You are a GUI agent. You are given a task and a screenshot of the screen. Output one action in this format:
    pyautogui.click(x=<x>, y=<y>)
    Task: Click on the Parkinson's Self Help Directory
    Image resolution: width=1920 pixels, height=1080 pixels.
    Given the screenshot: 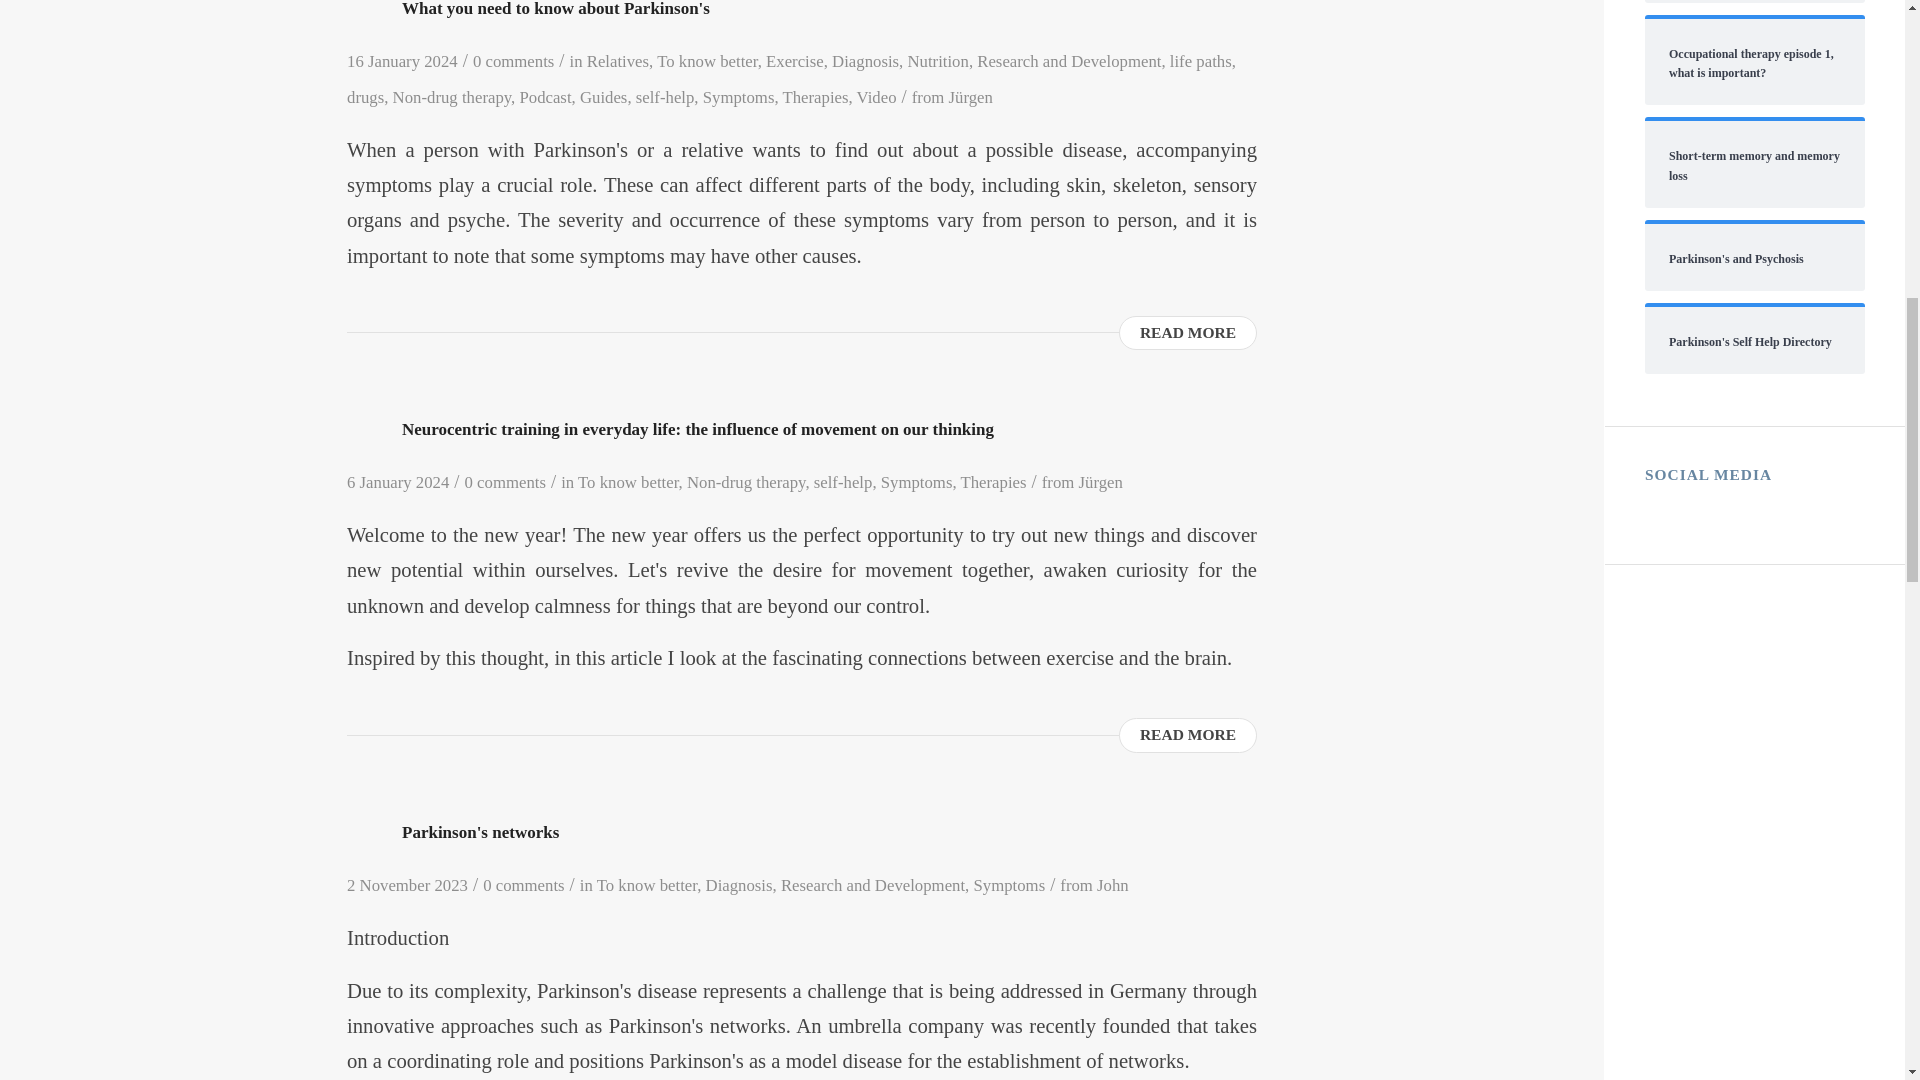 What is the action you would take?
    pyautogui.click(x=1754, y=340)
    